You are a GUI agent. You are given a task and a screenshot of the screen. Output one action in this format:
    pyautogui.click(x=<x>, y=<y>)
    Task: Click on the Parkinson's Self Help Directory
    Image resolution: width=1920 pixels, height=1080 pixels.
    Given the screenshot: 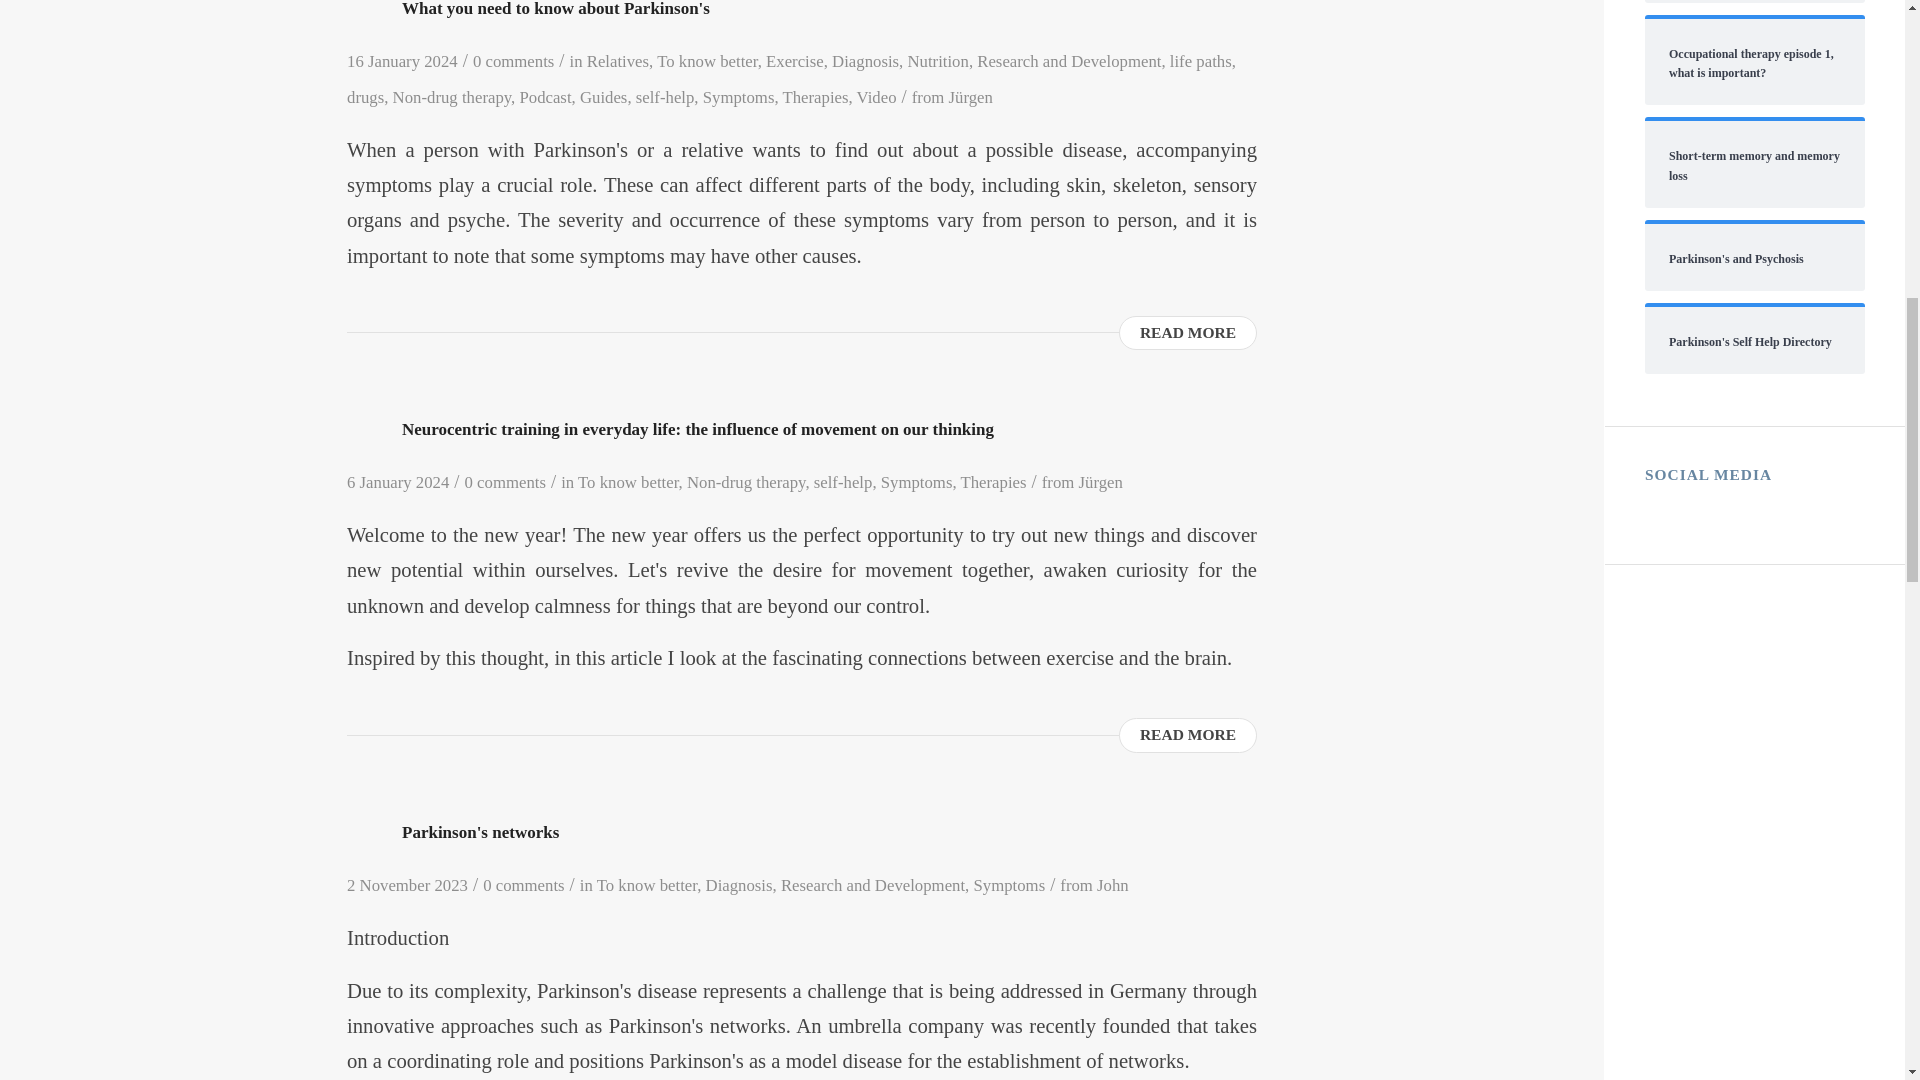 What is the action you would take?
    pyautogui.click(x=1754, y=340)
    